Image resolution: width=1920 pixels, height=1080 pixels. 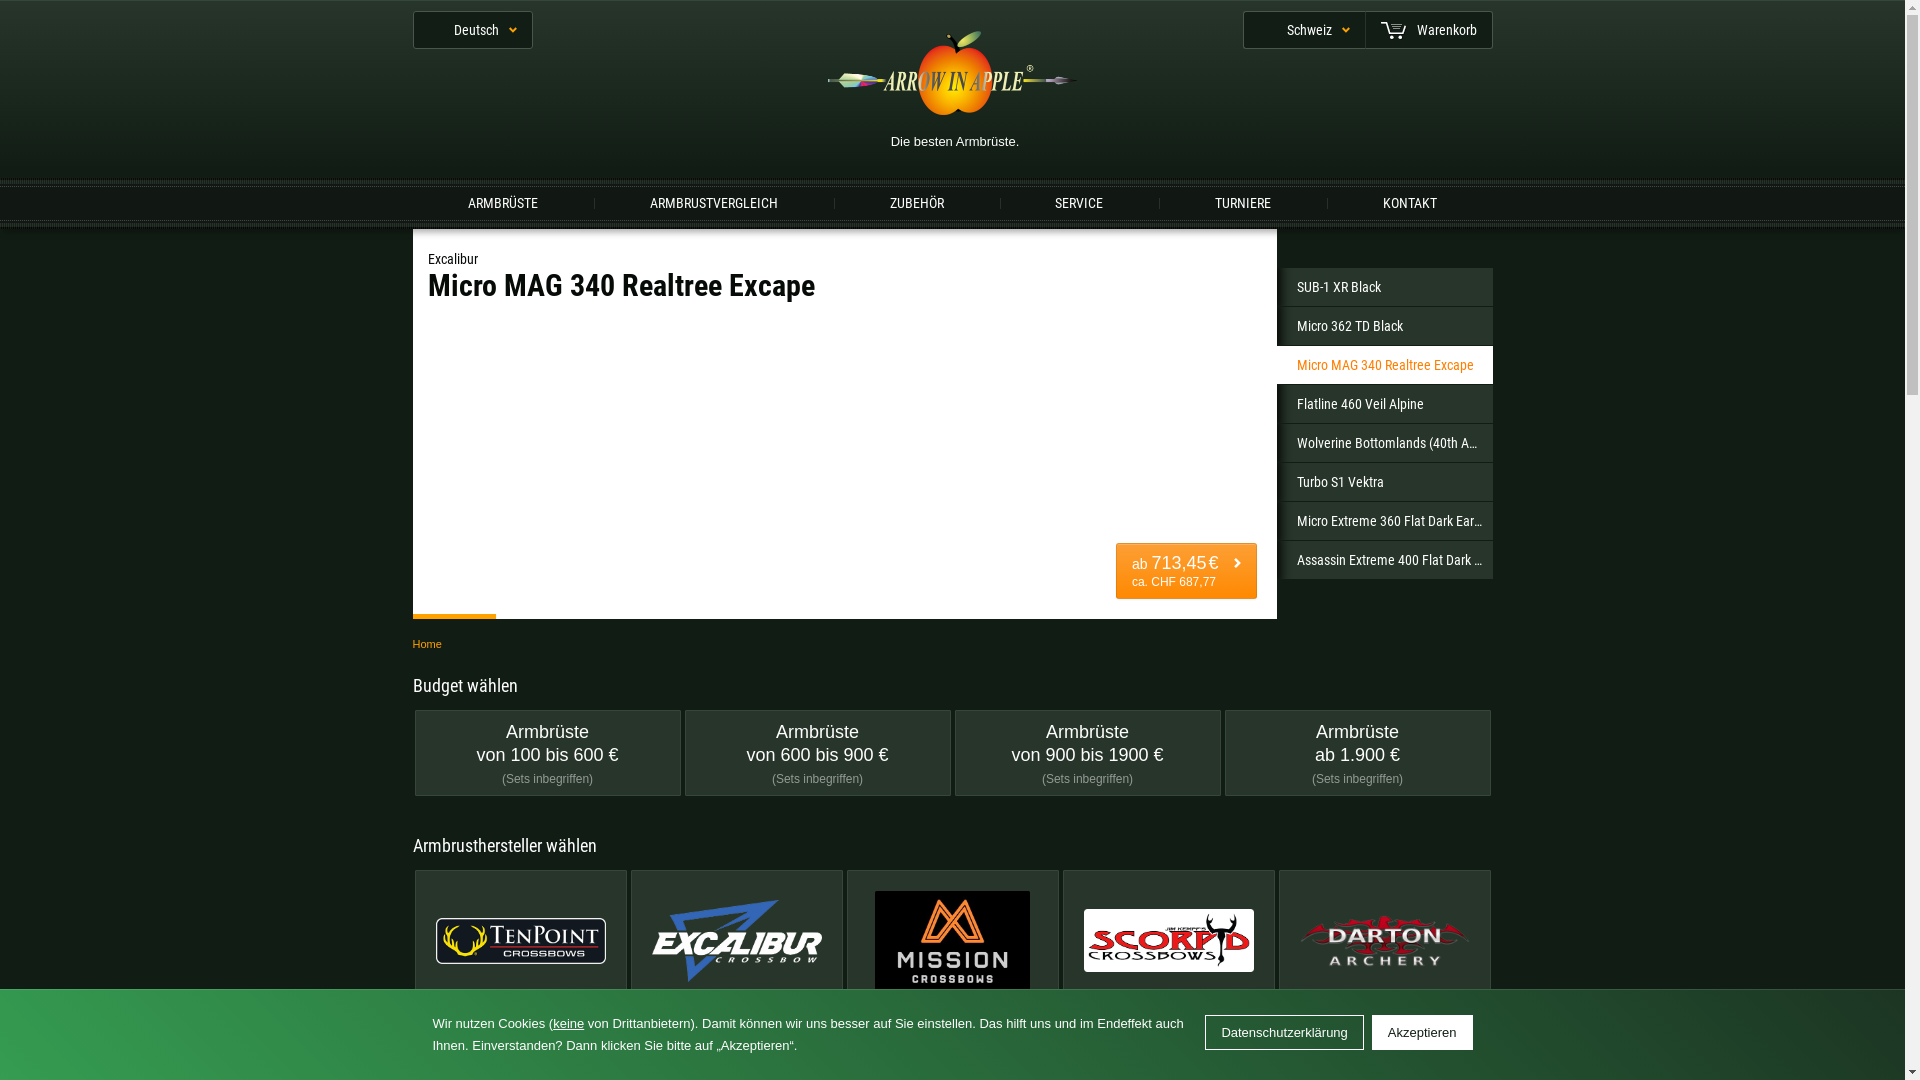 I want to click on pt, so click(x=503, y=402).